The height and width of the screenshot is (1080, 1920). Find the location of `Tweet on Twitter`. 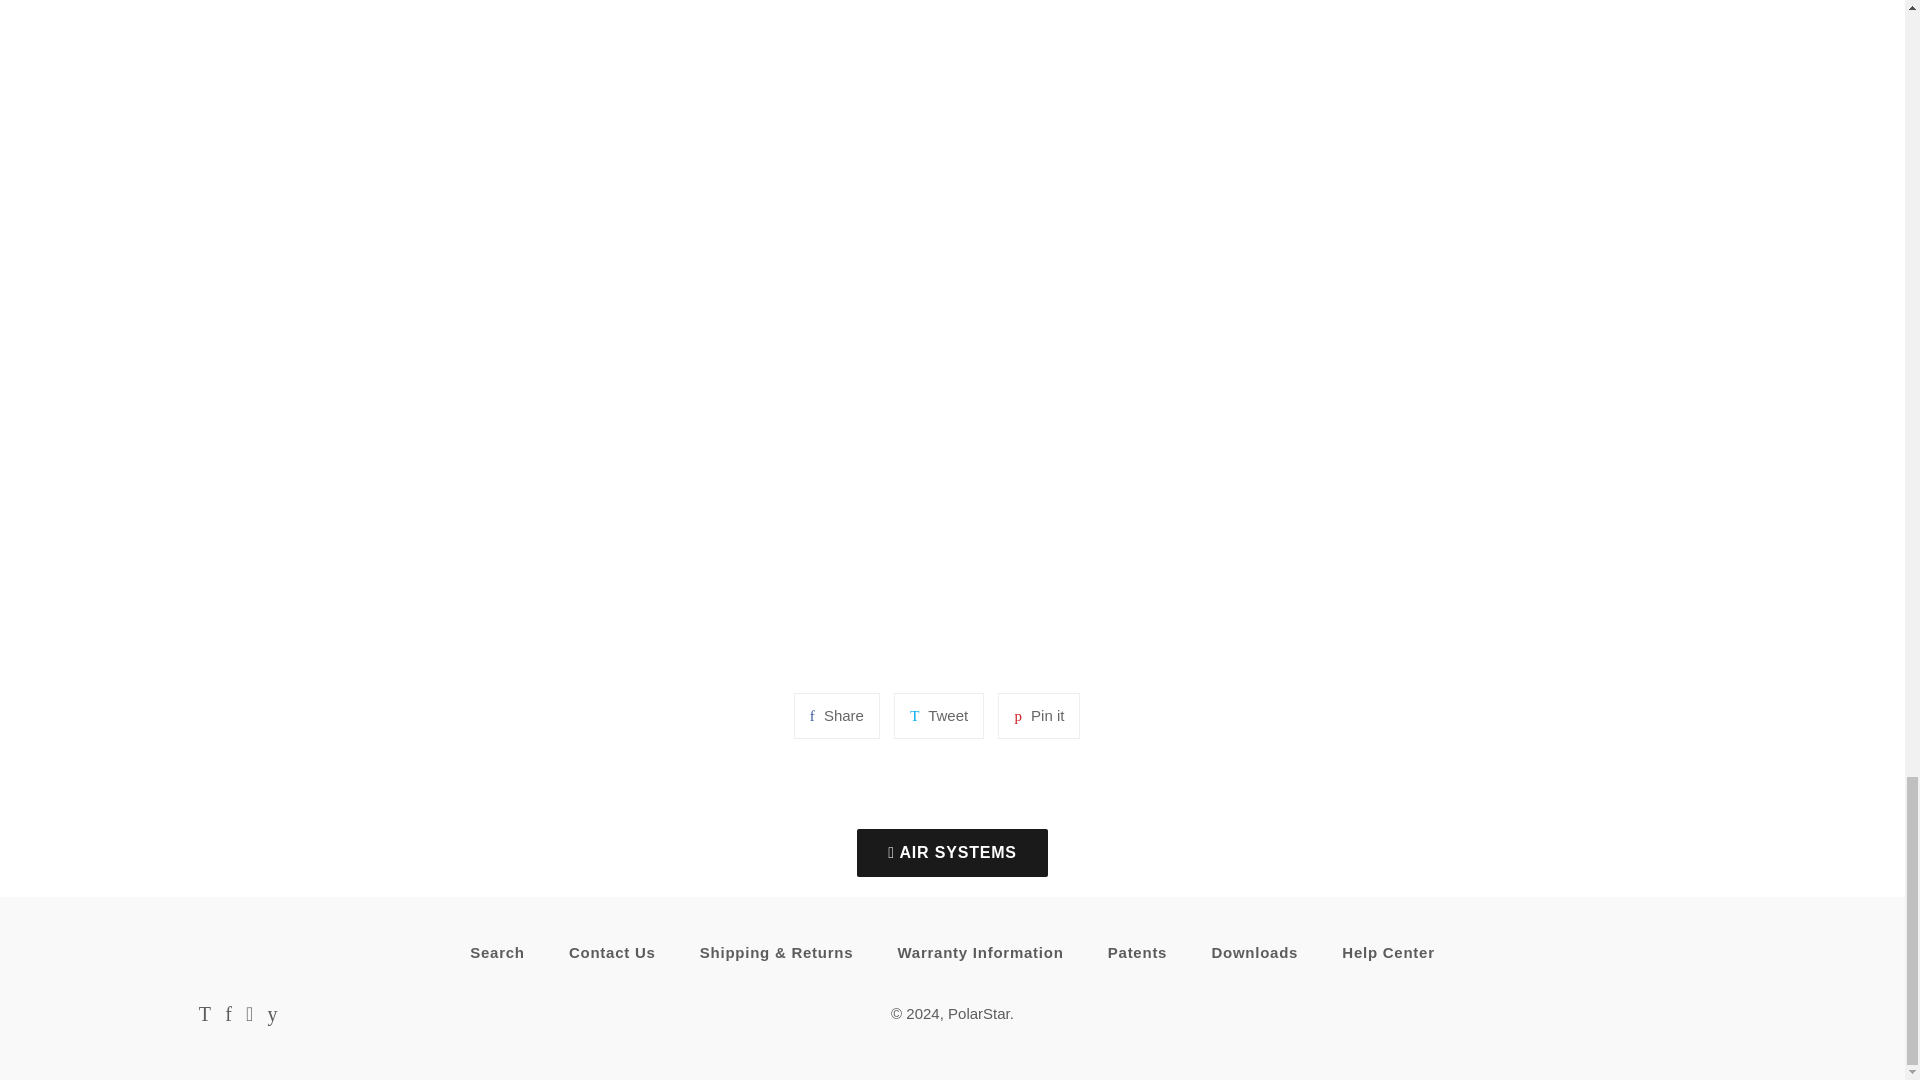

Tweet on Twitter is located at coordinates (938, 716).